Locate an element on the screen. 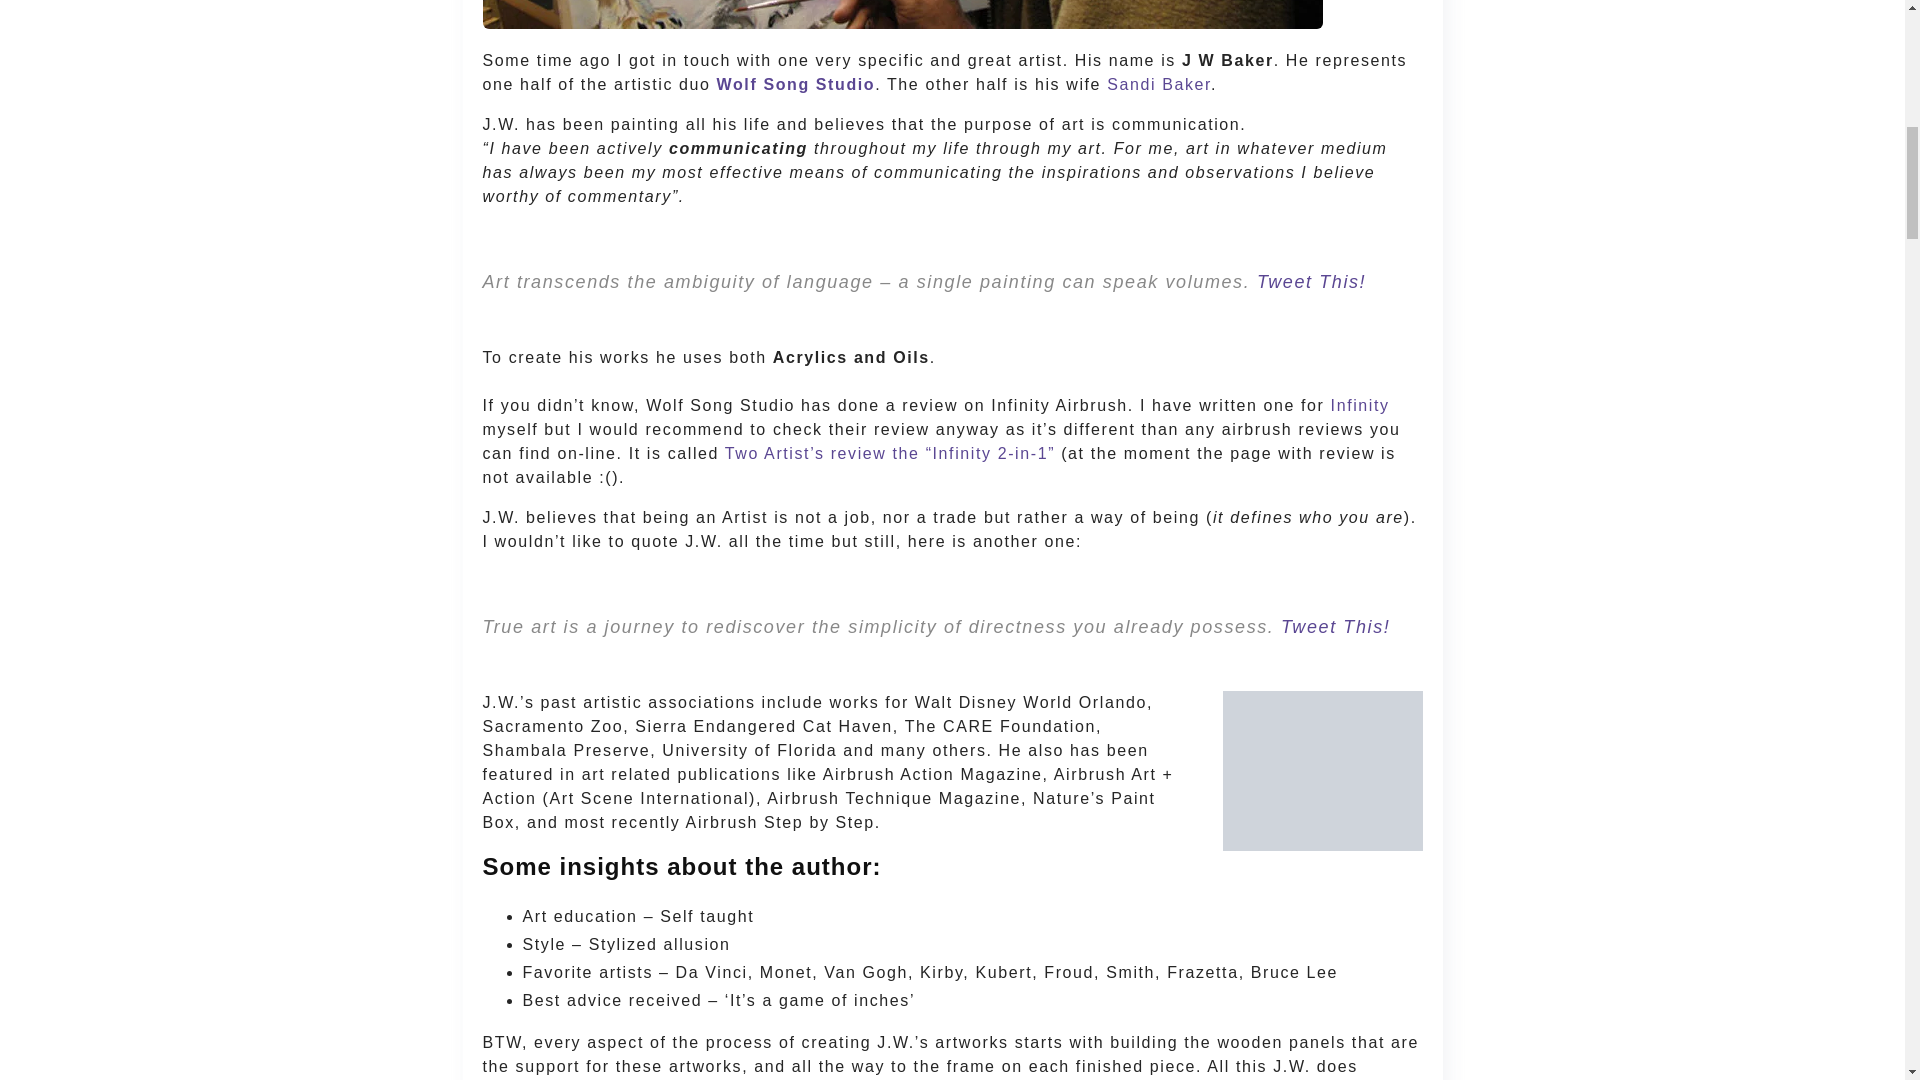  wolf song studio is located at coordinates (796, 84).